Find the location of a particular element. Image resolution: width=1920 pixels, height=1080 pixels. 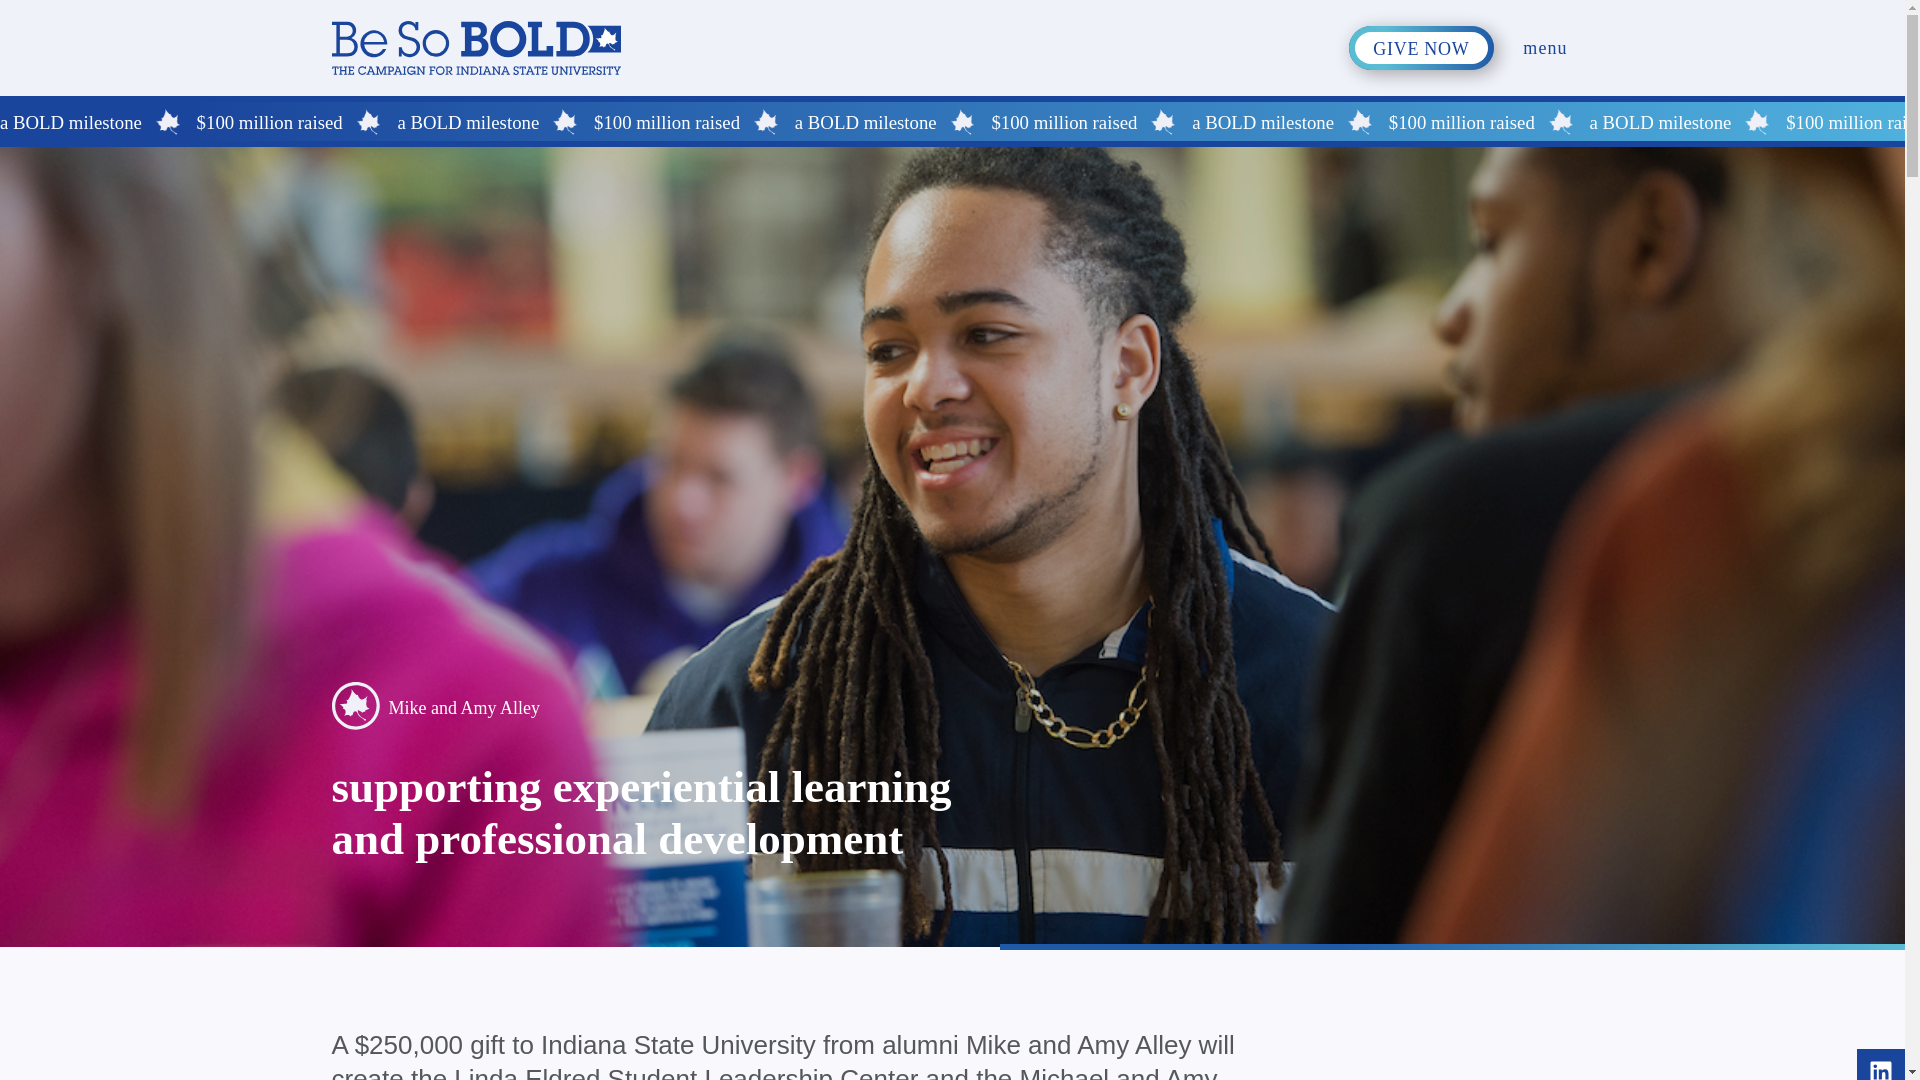

menu is located at coordinates (1546, 10).